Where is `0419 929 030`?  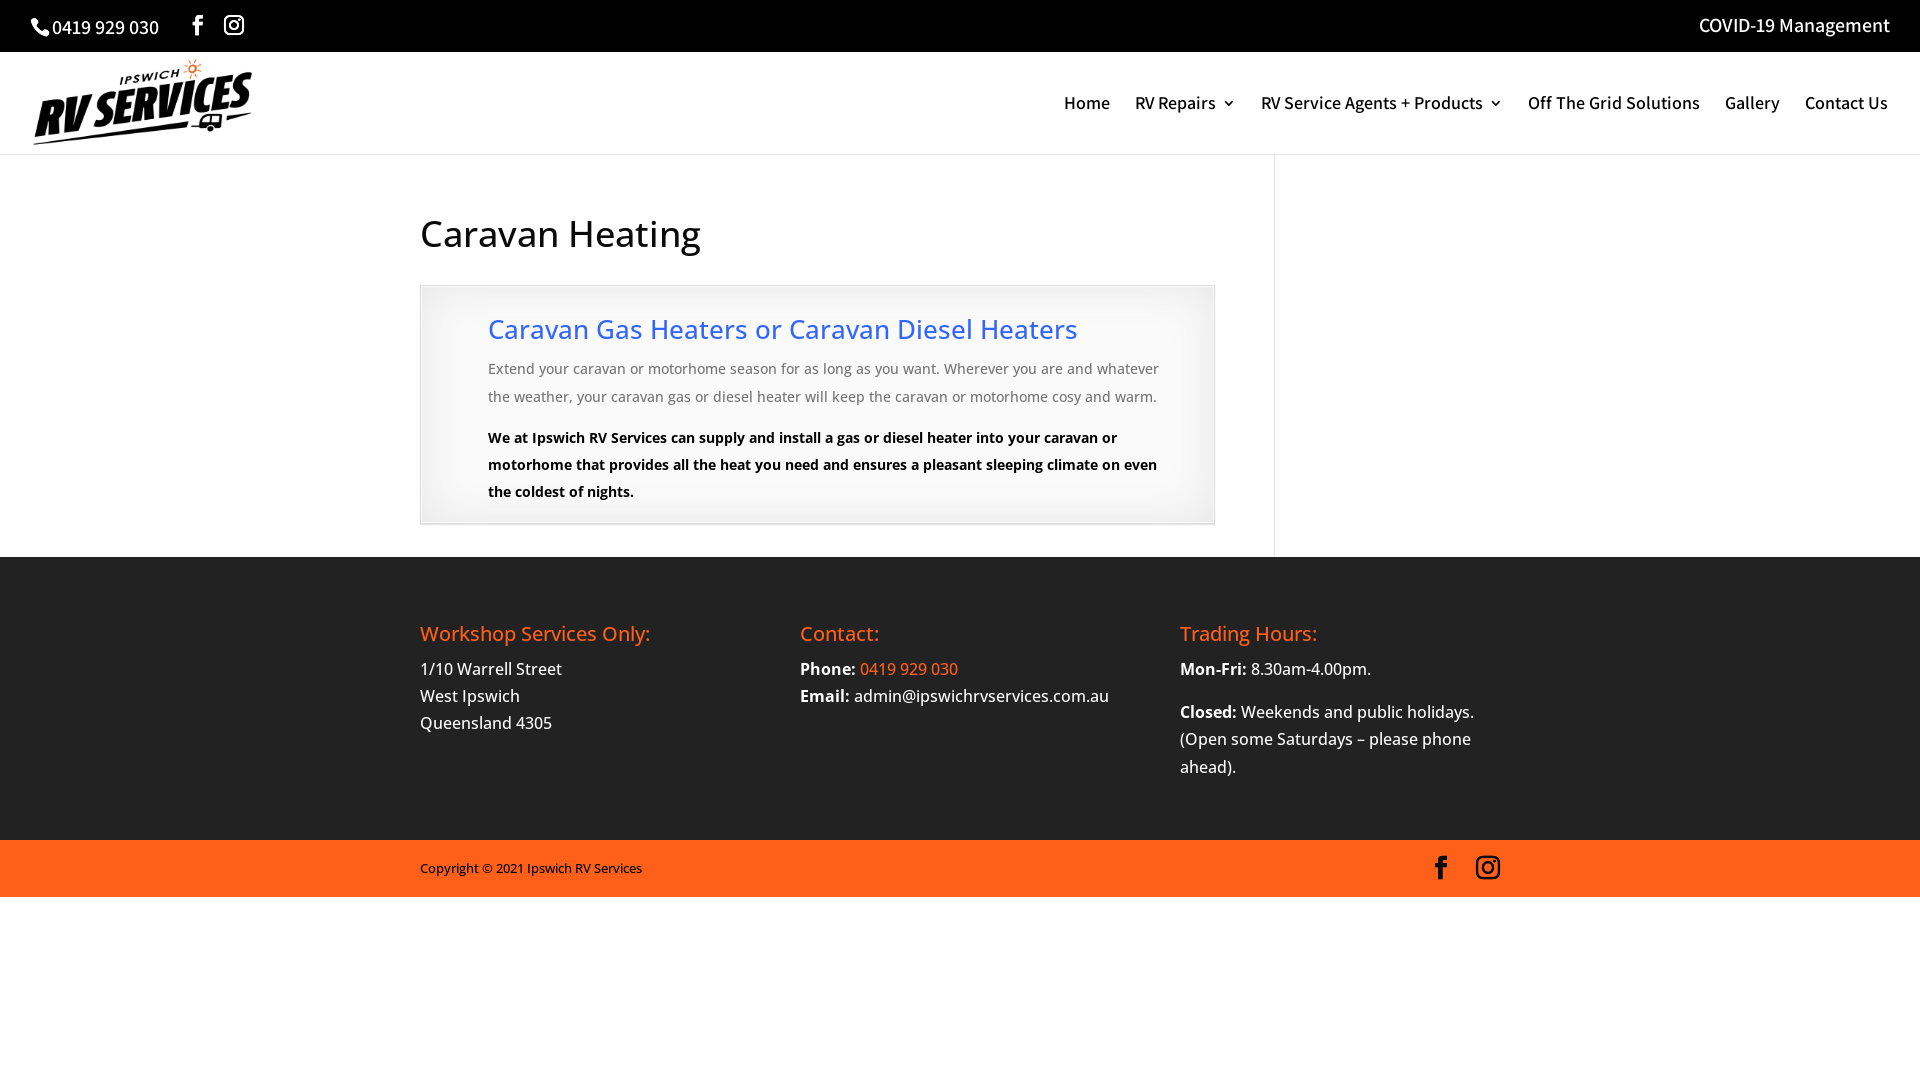
0419 929 030 is located at coordinates (909, 669).